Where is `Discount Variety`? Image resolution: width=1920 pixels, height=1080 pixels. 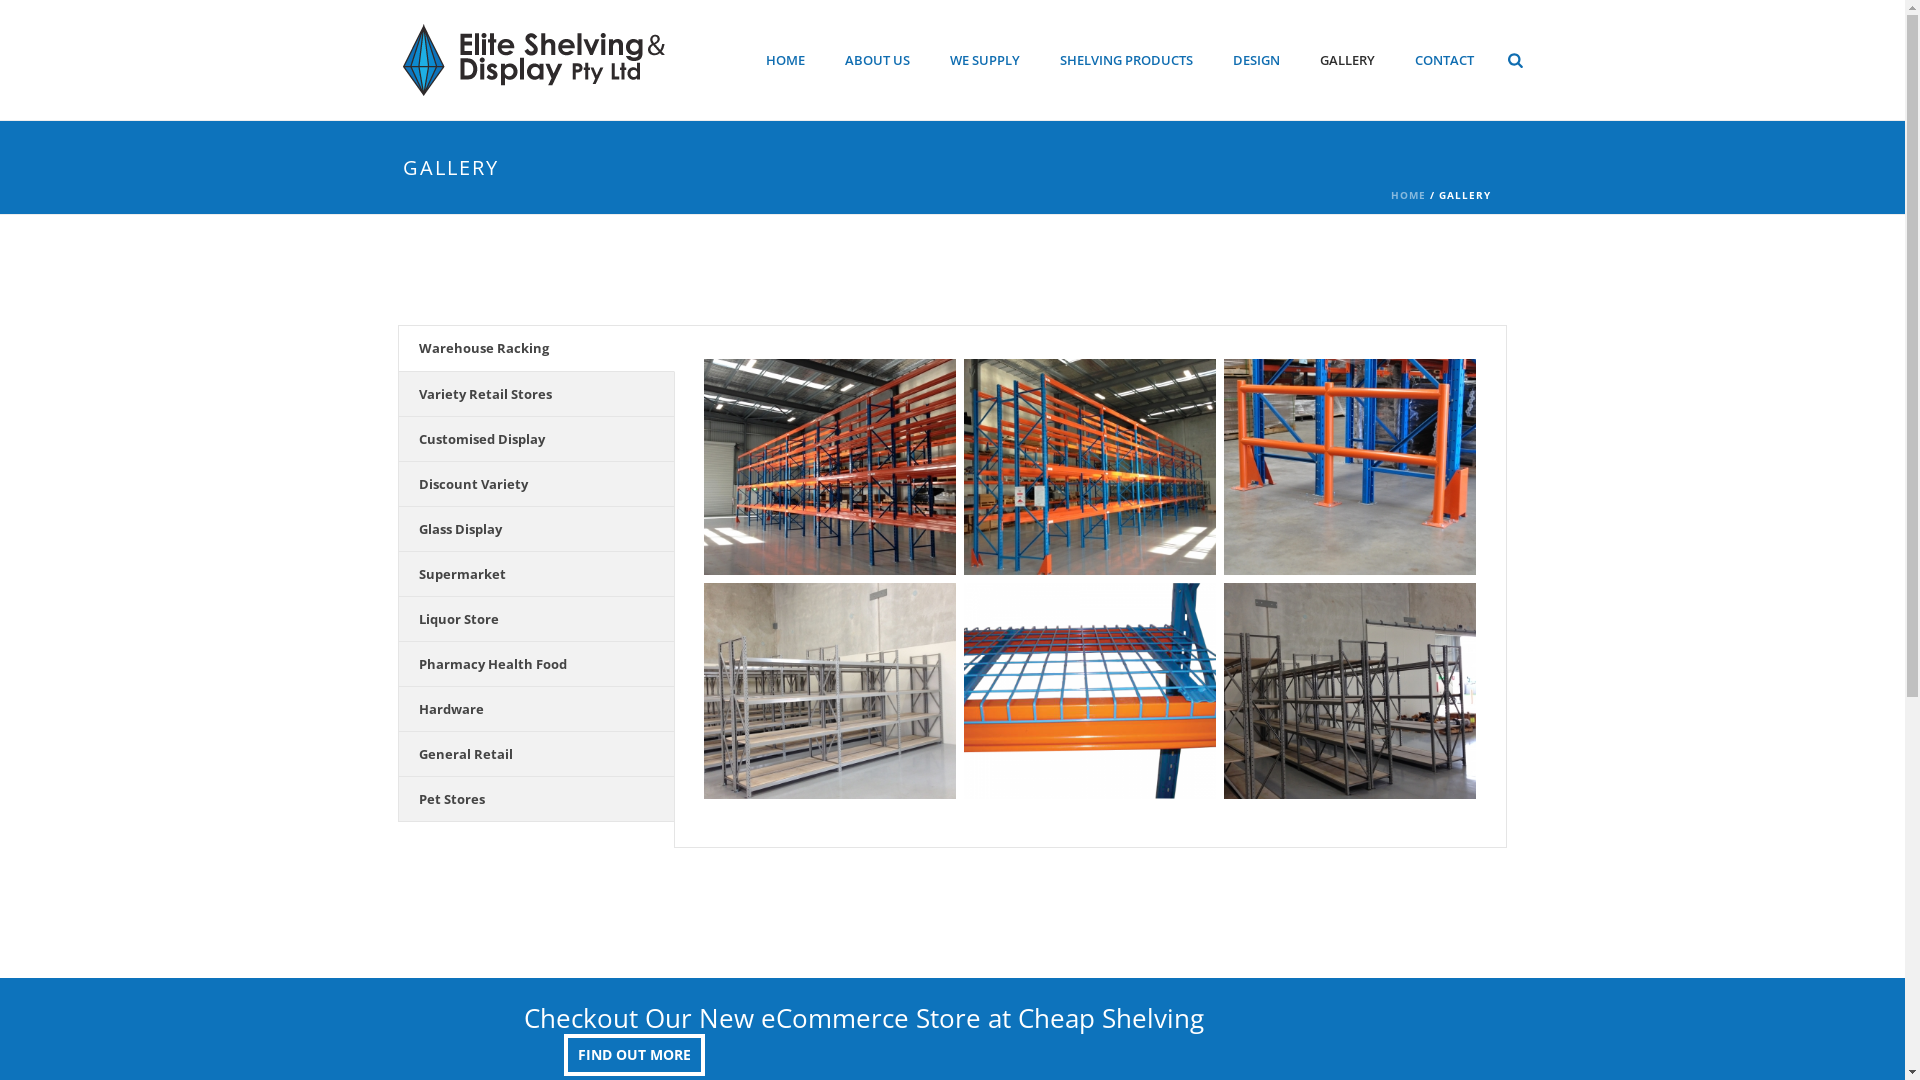 Discount Variety is located at coordinates (536, 484).